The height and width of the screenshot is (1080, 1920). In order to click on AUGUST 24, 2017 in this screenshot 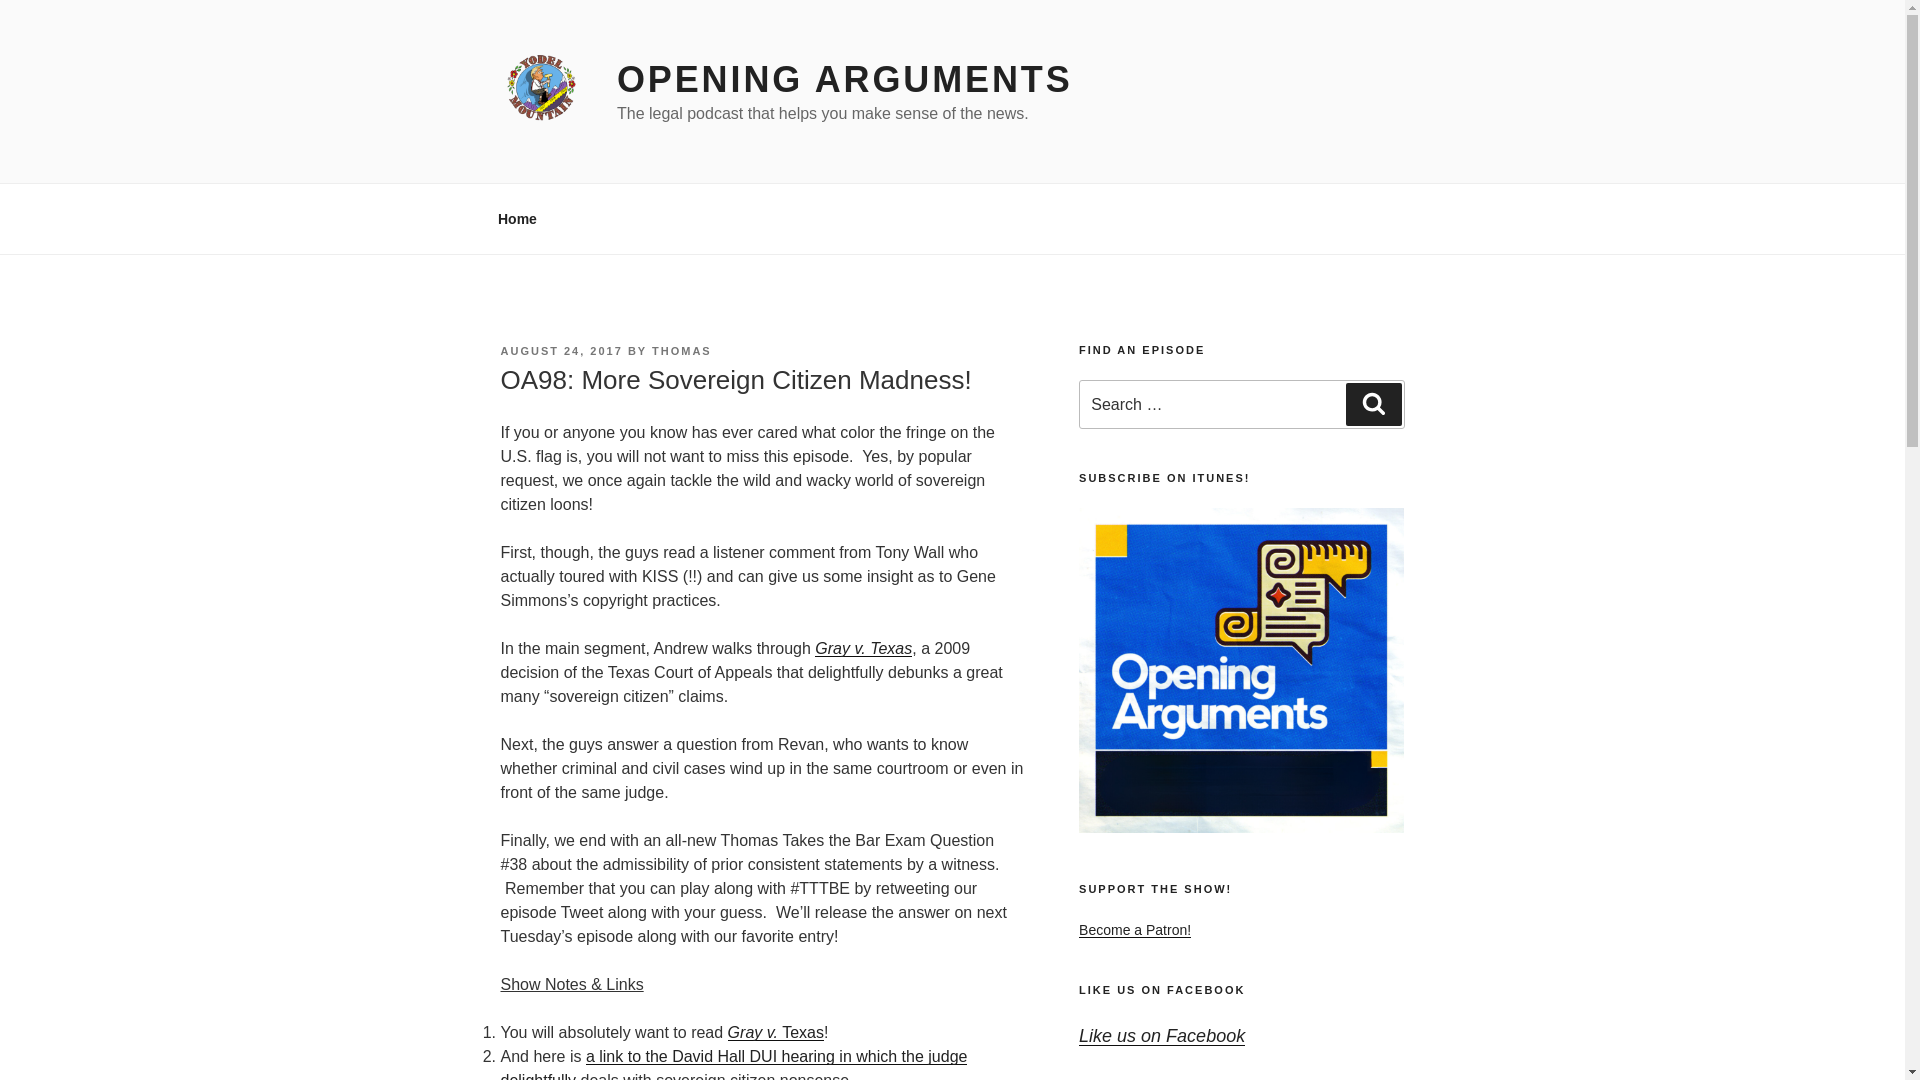, I will do `click(560, 350)`.